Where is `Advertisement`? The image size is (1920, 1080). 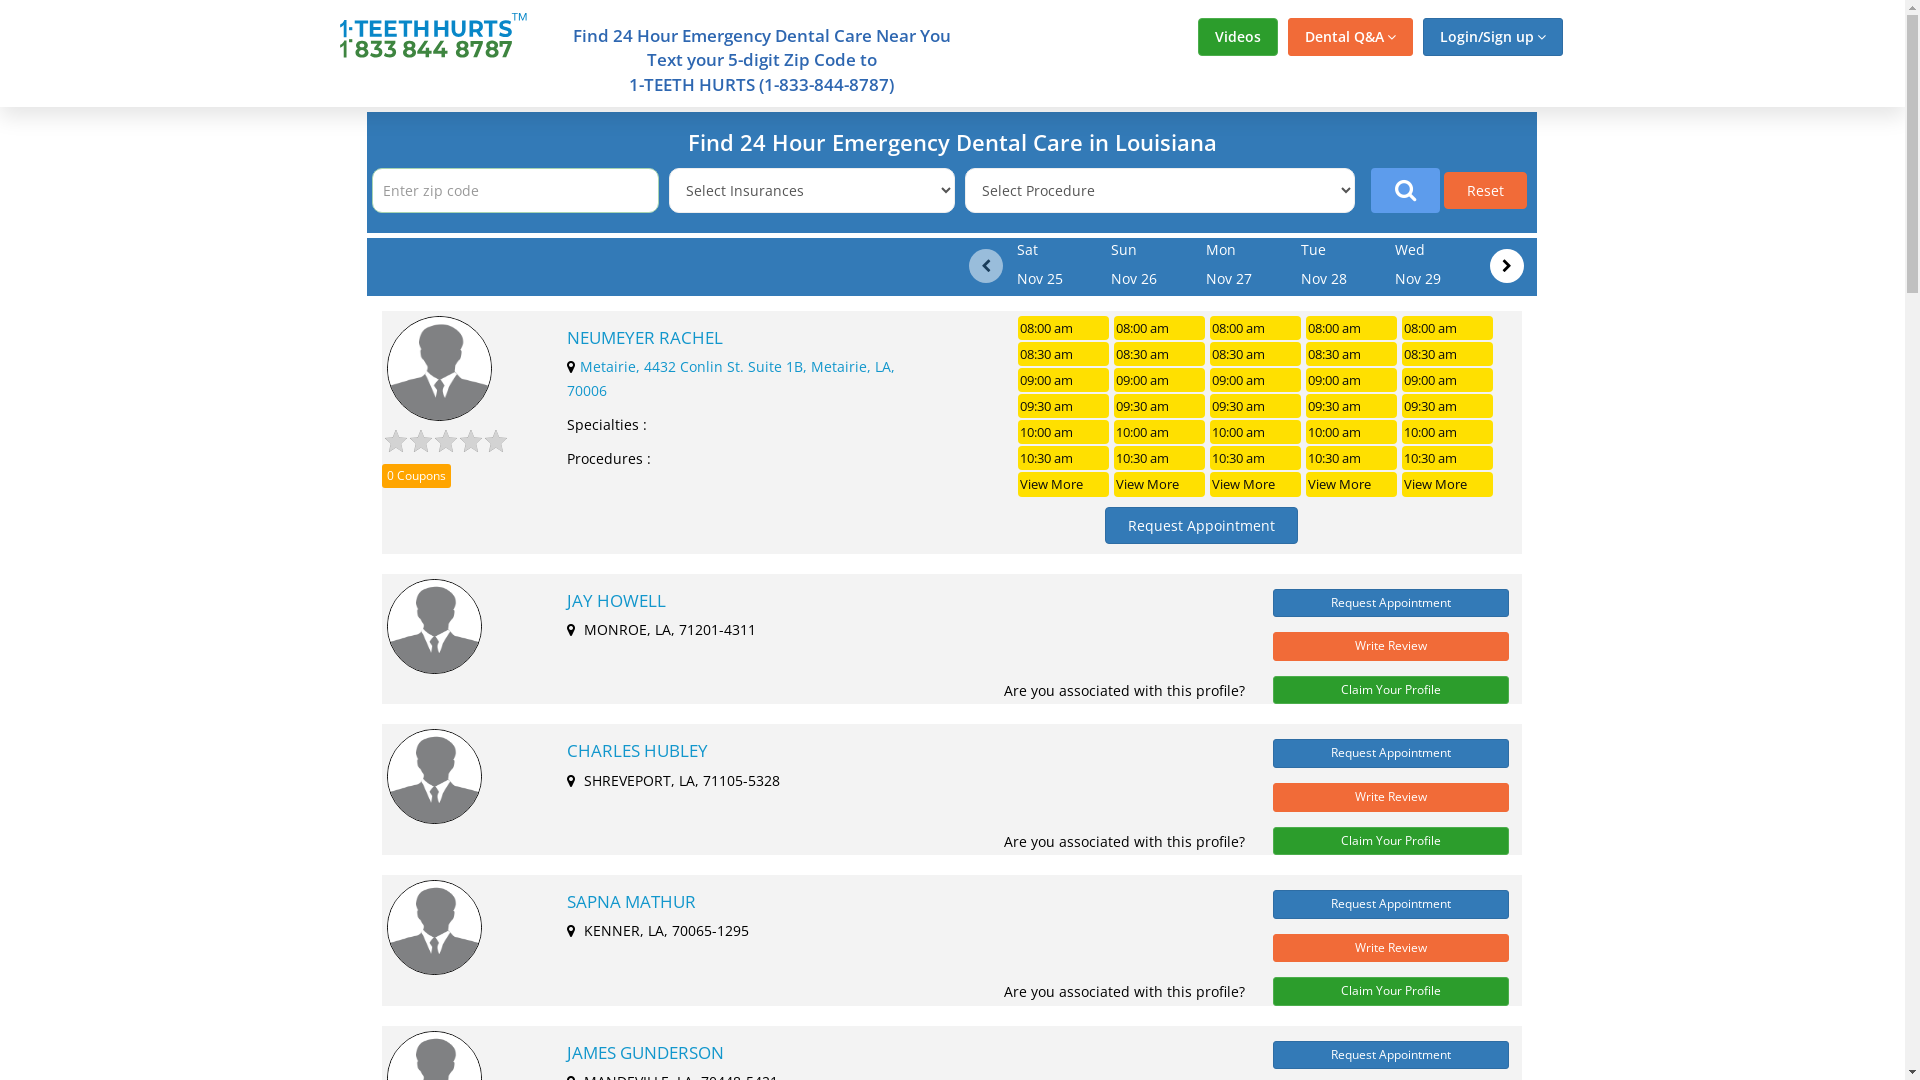 Advertisement is located at coordinates (1733, 407).